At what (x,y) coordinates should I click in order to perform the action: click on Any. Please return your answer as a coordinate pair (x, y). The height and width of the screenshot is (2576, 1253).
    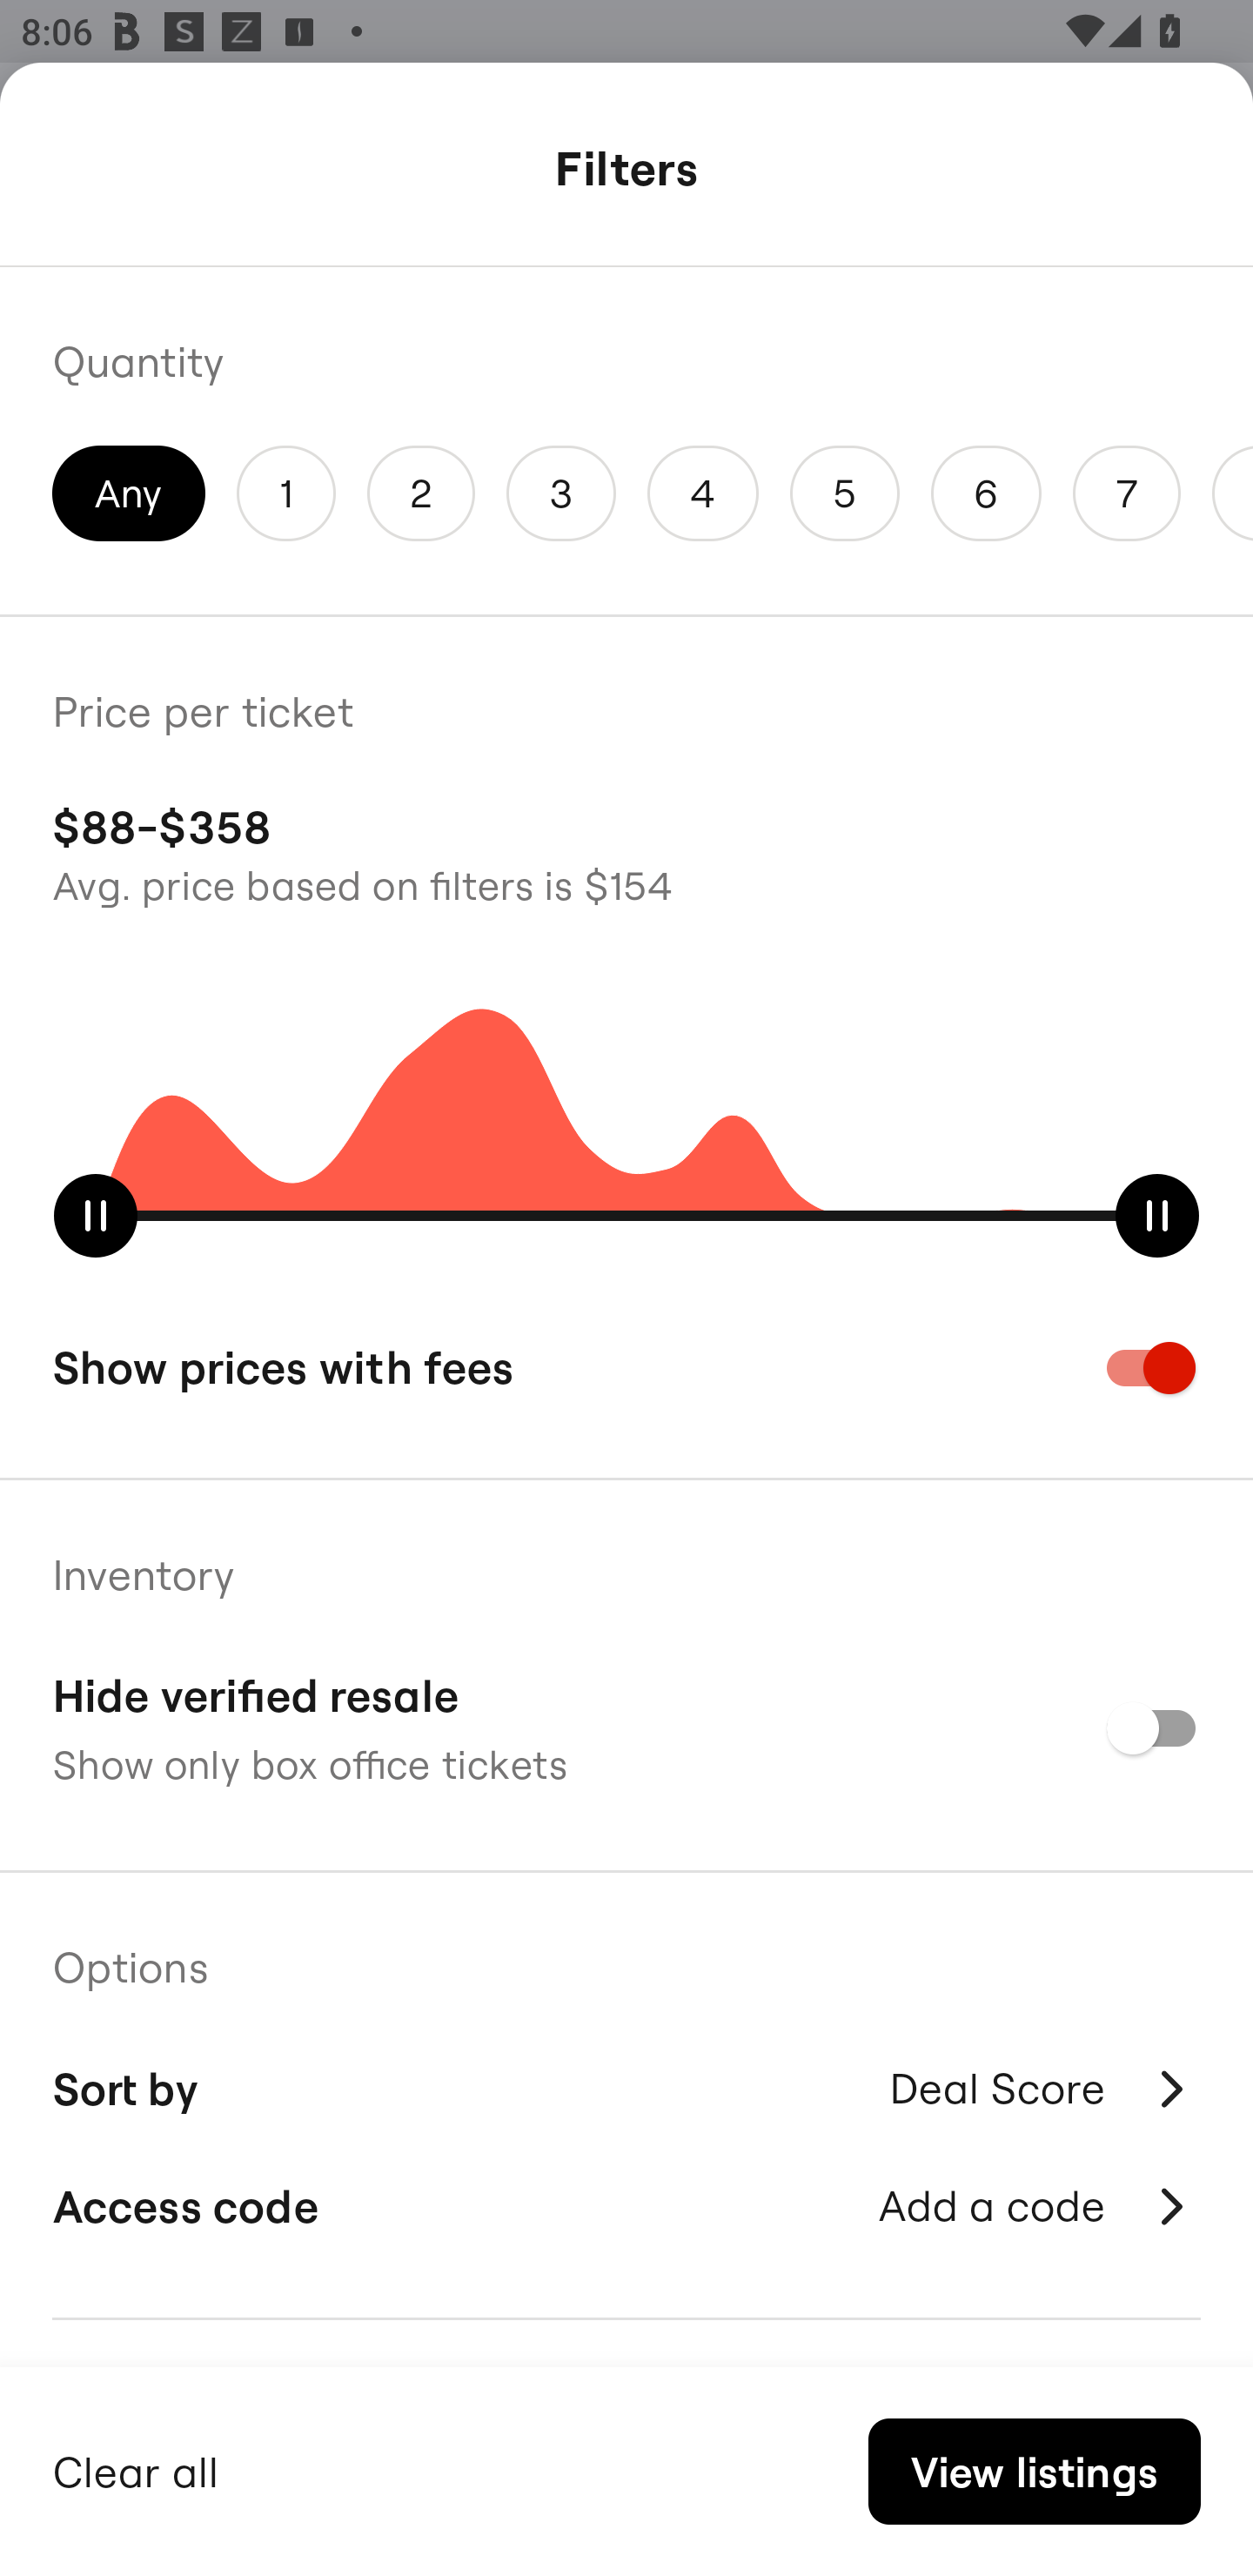
    Looking at the image, I should click on (129, 493).